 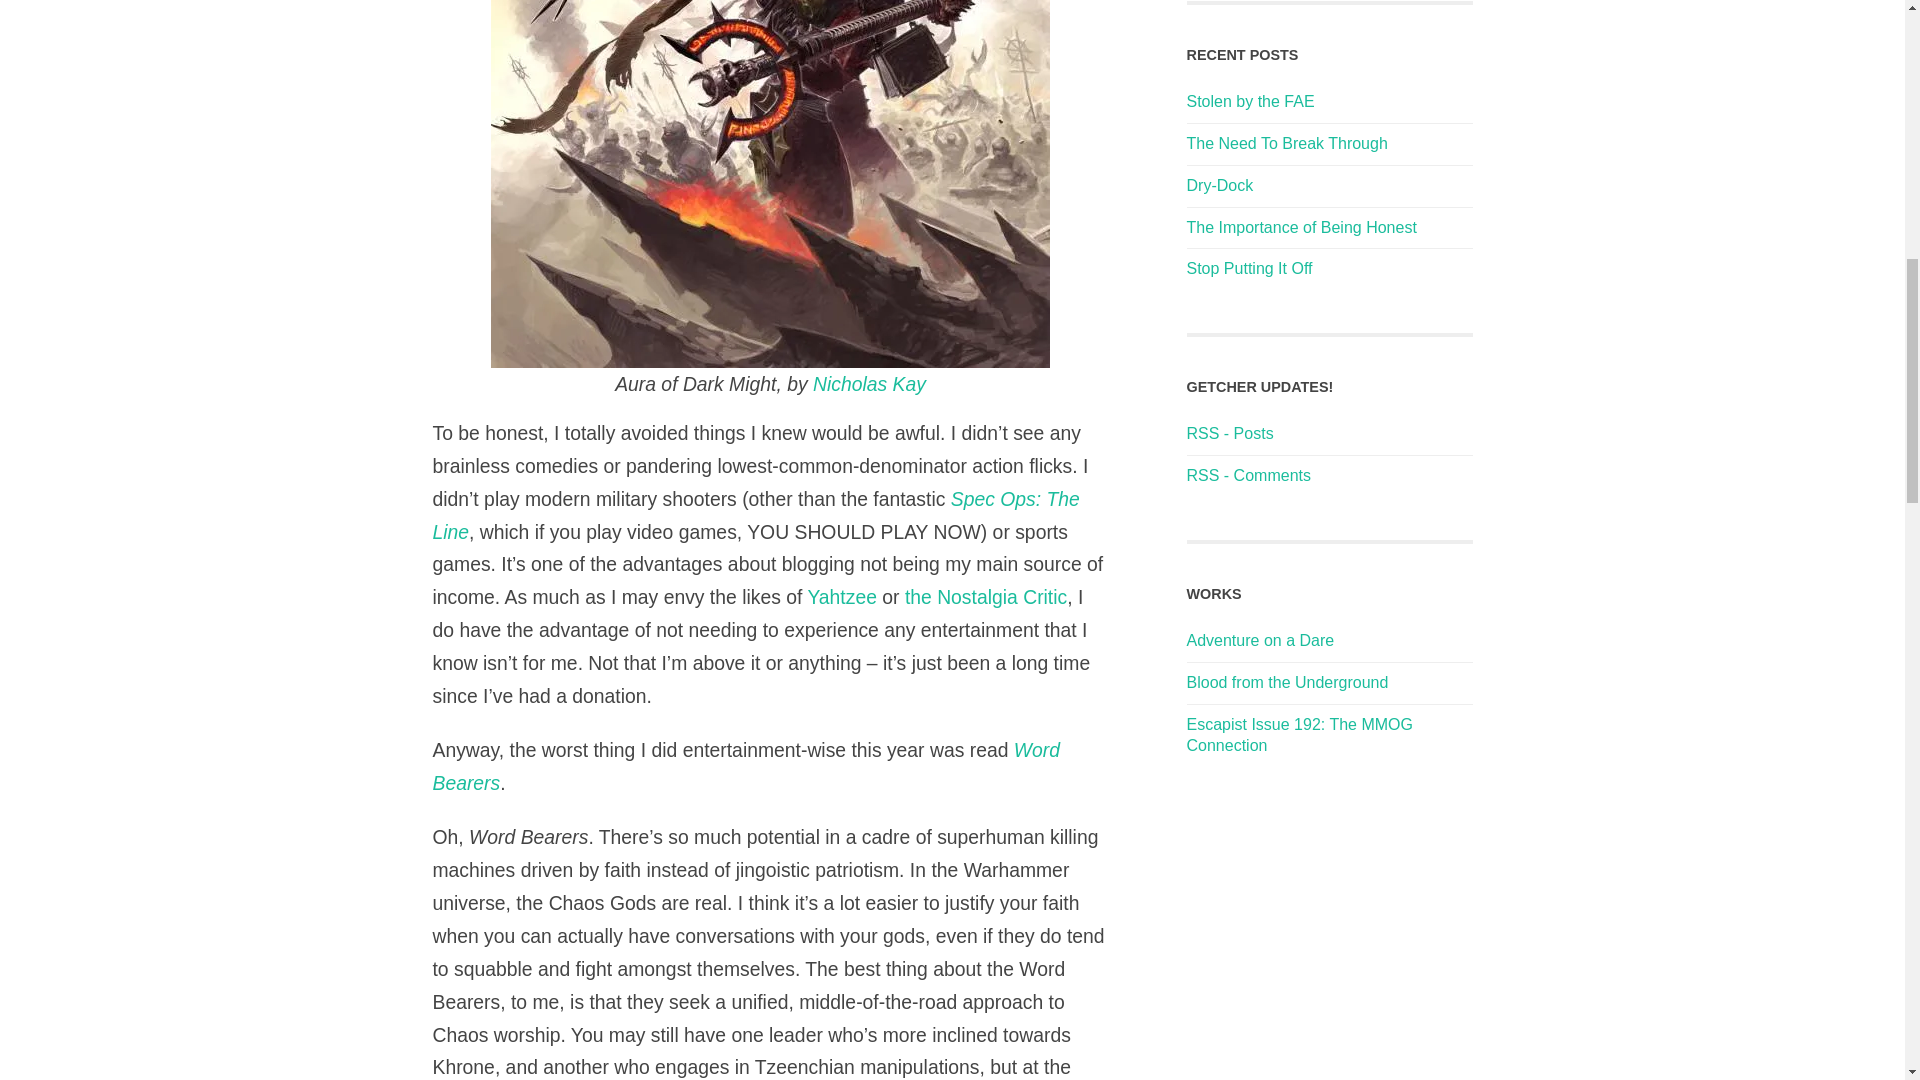 What do you see at coordinates (1229, 433) in the screenshot?
I see `Subscribe to Posts` at bounding box center [1229, 433].